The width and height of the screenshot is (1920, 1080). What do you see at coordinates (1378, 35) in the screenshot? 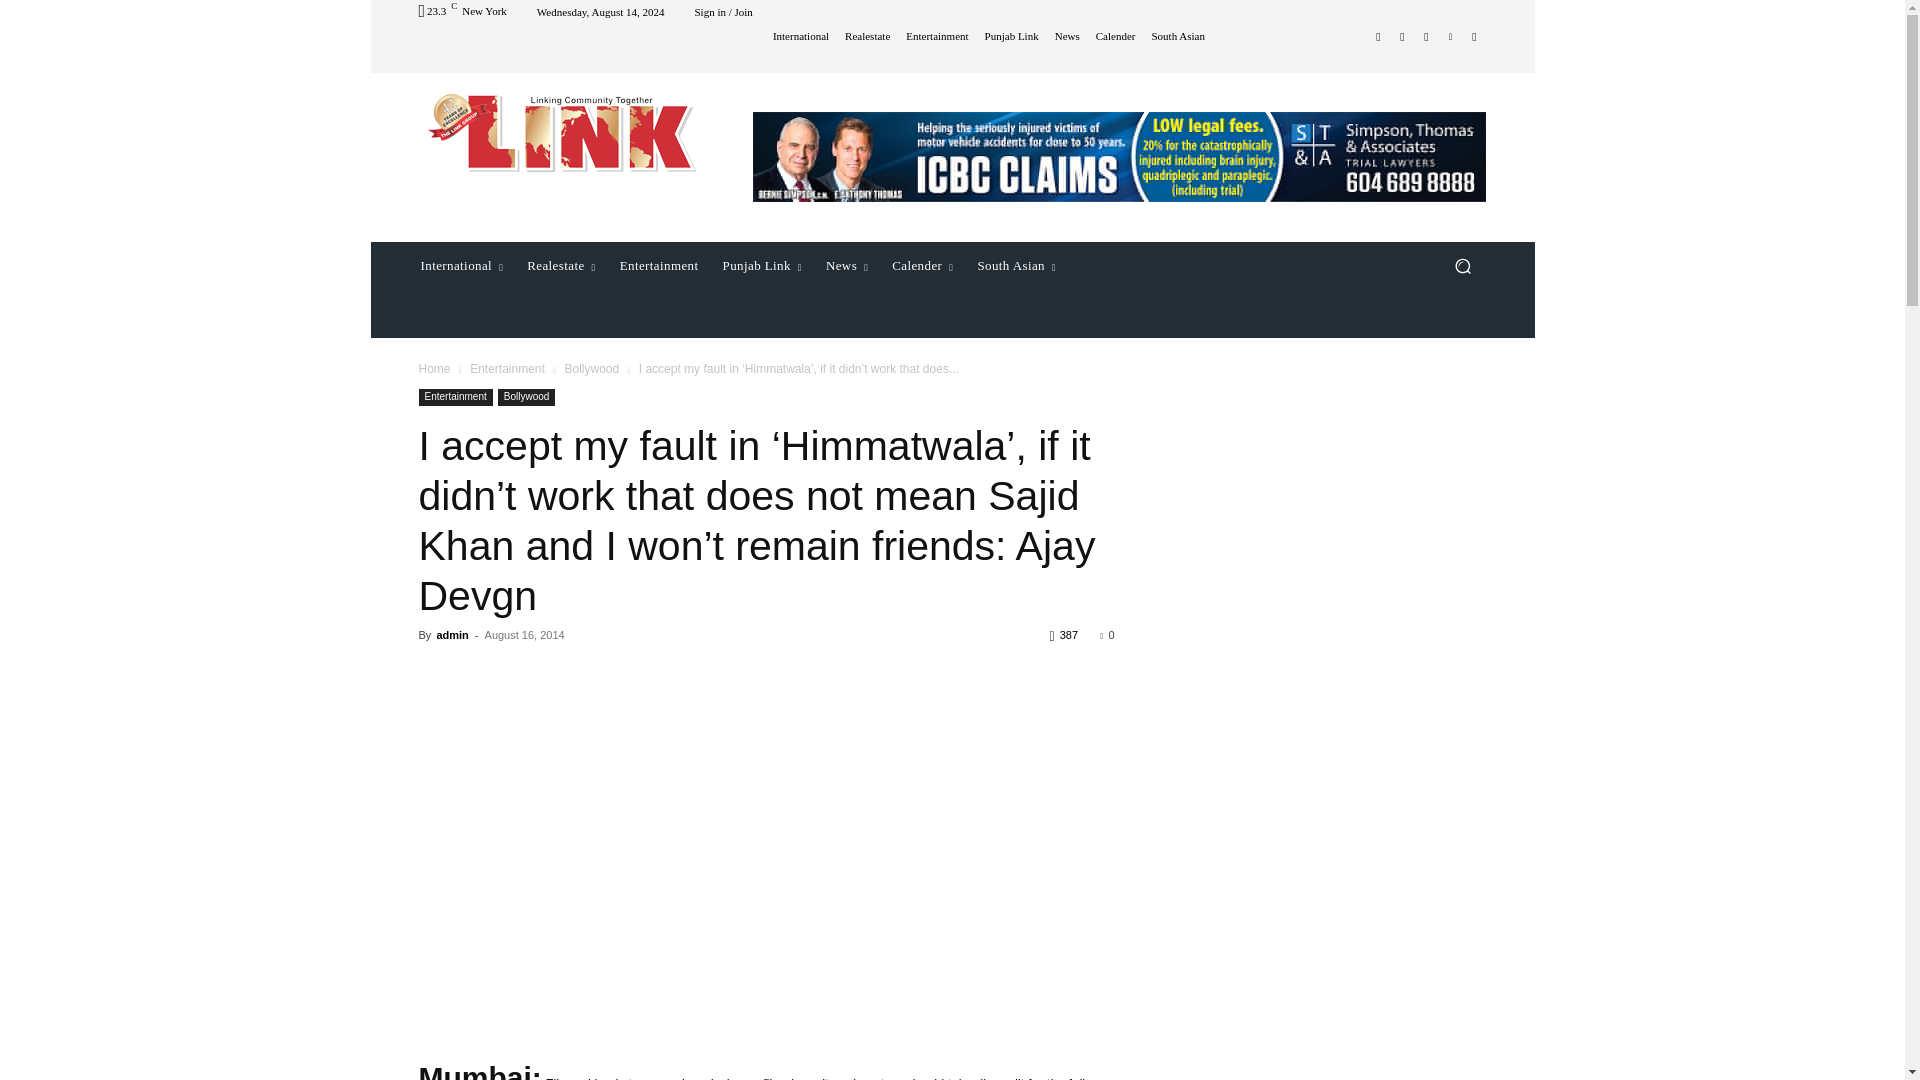
I see `Facebook` at bounding box center [1378, 35].